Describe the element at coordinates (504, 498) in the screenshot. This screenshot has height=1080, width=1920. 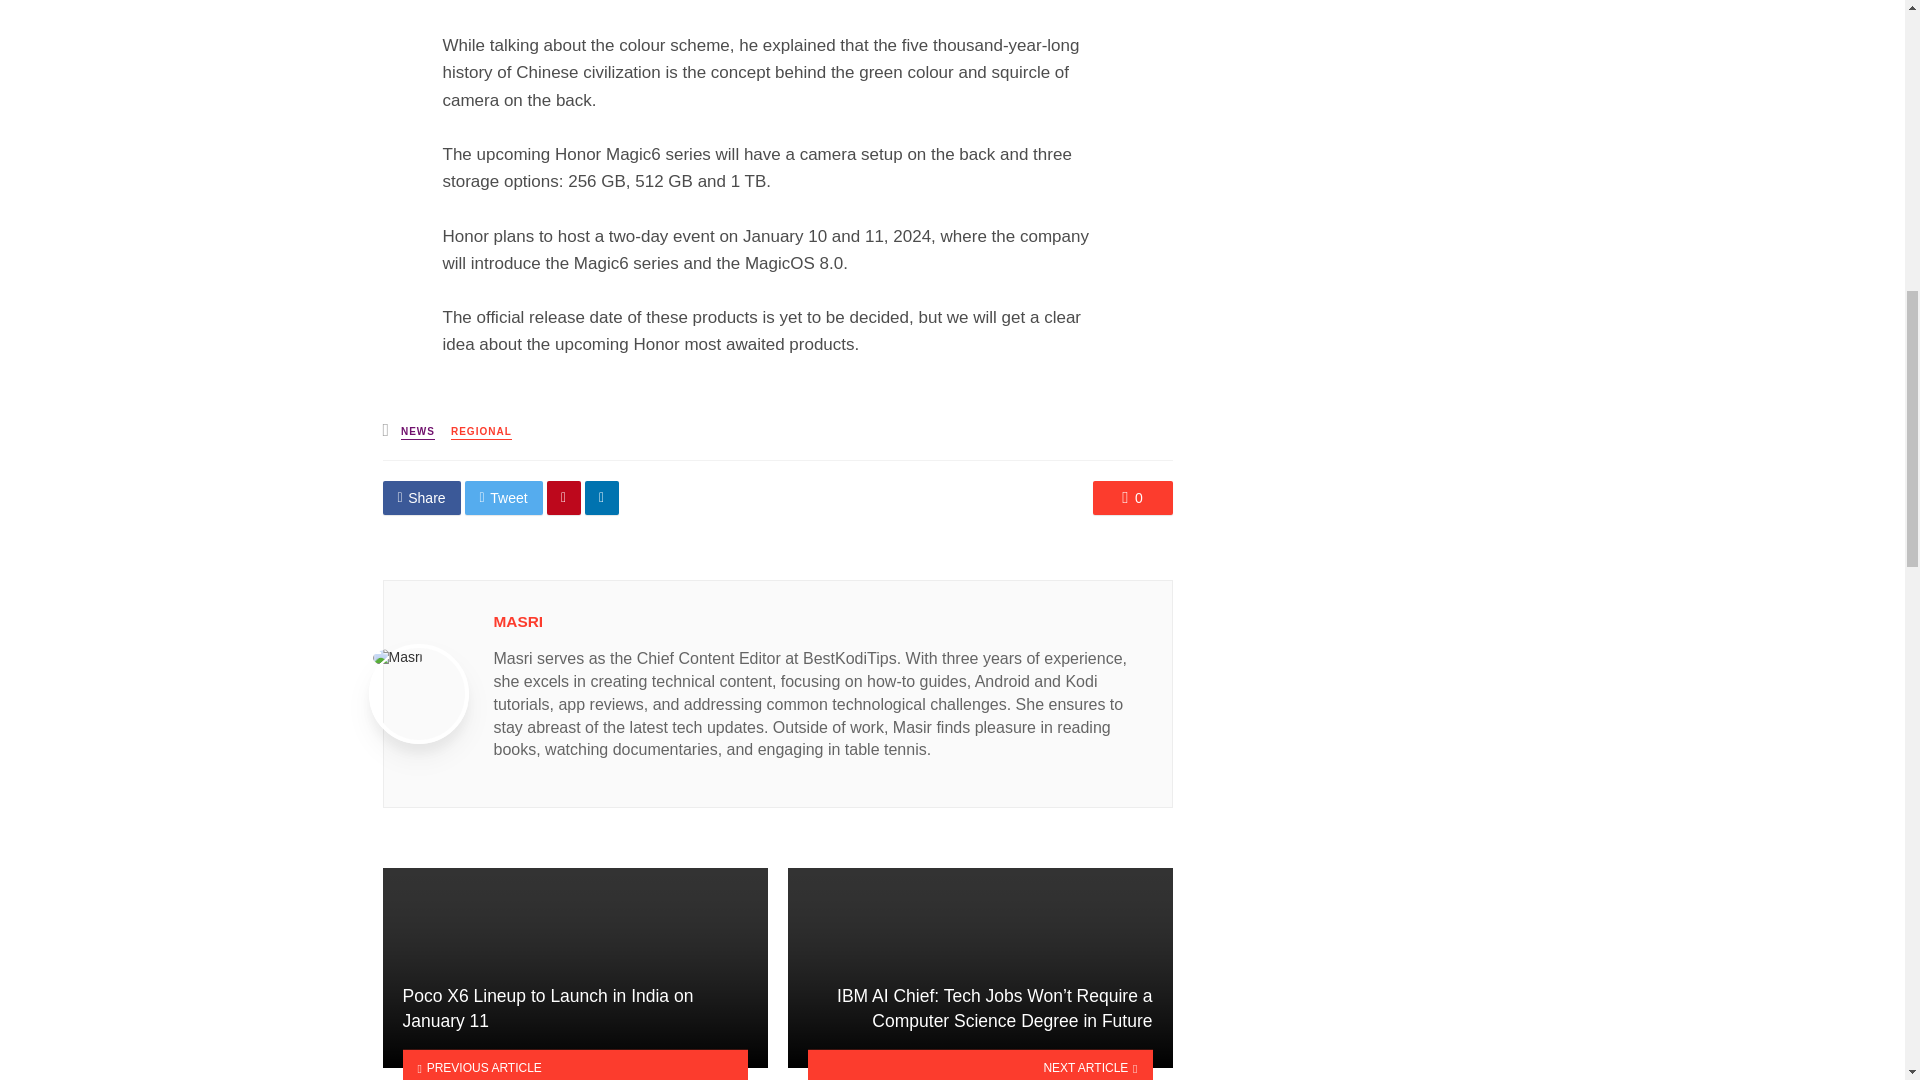
I see `Share on Twitter` at that location.